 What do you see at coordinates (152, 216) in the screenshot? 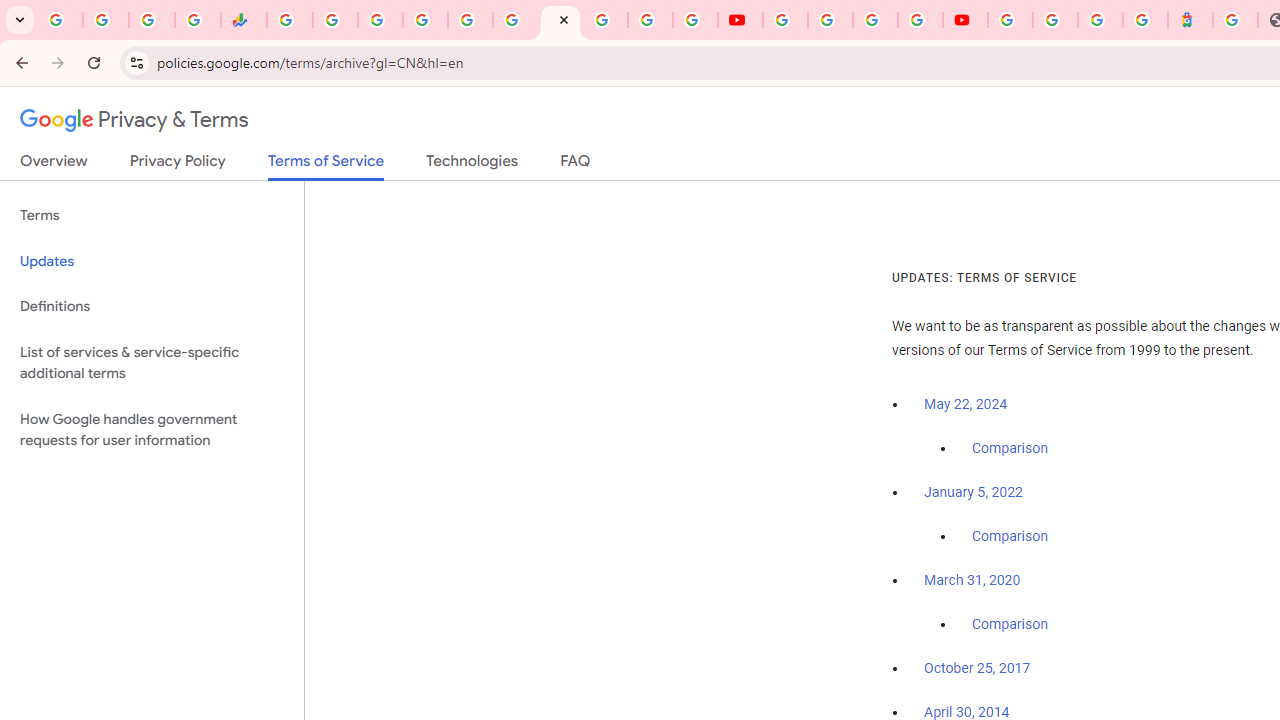
I see `Terms` at bounding box center [152, 216].